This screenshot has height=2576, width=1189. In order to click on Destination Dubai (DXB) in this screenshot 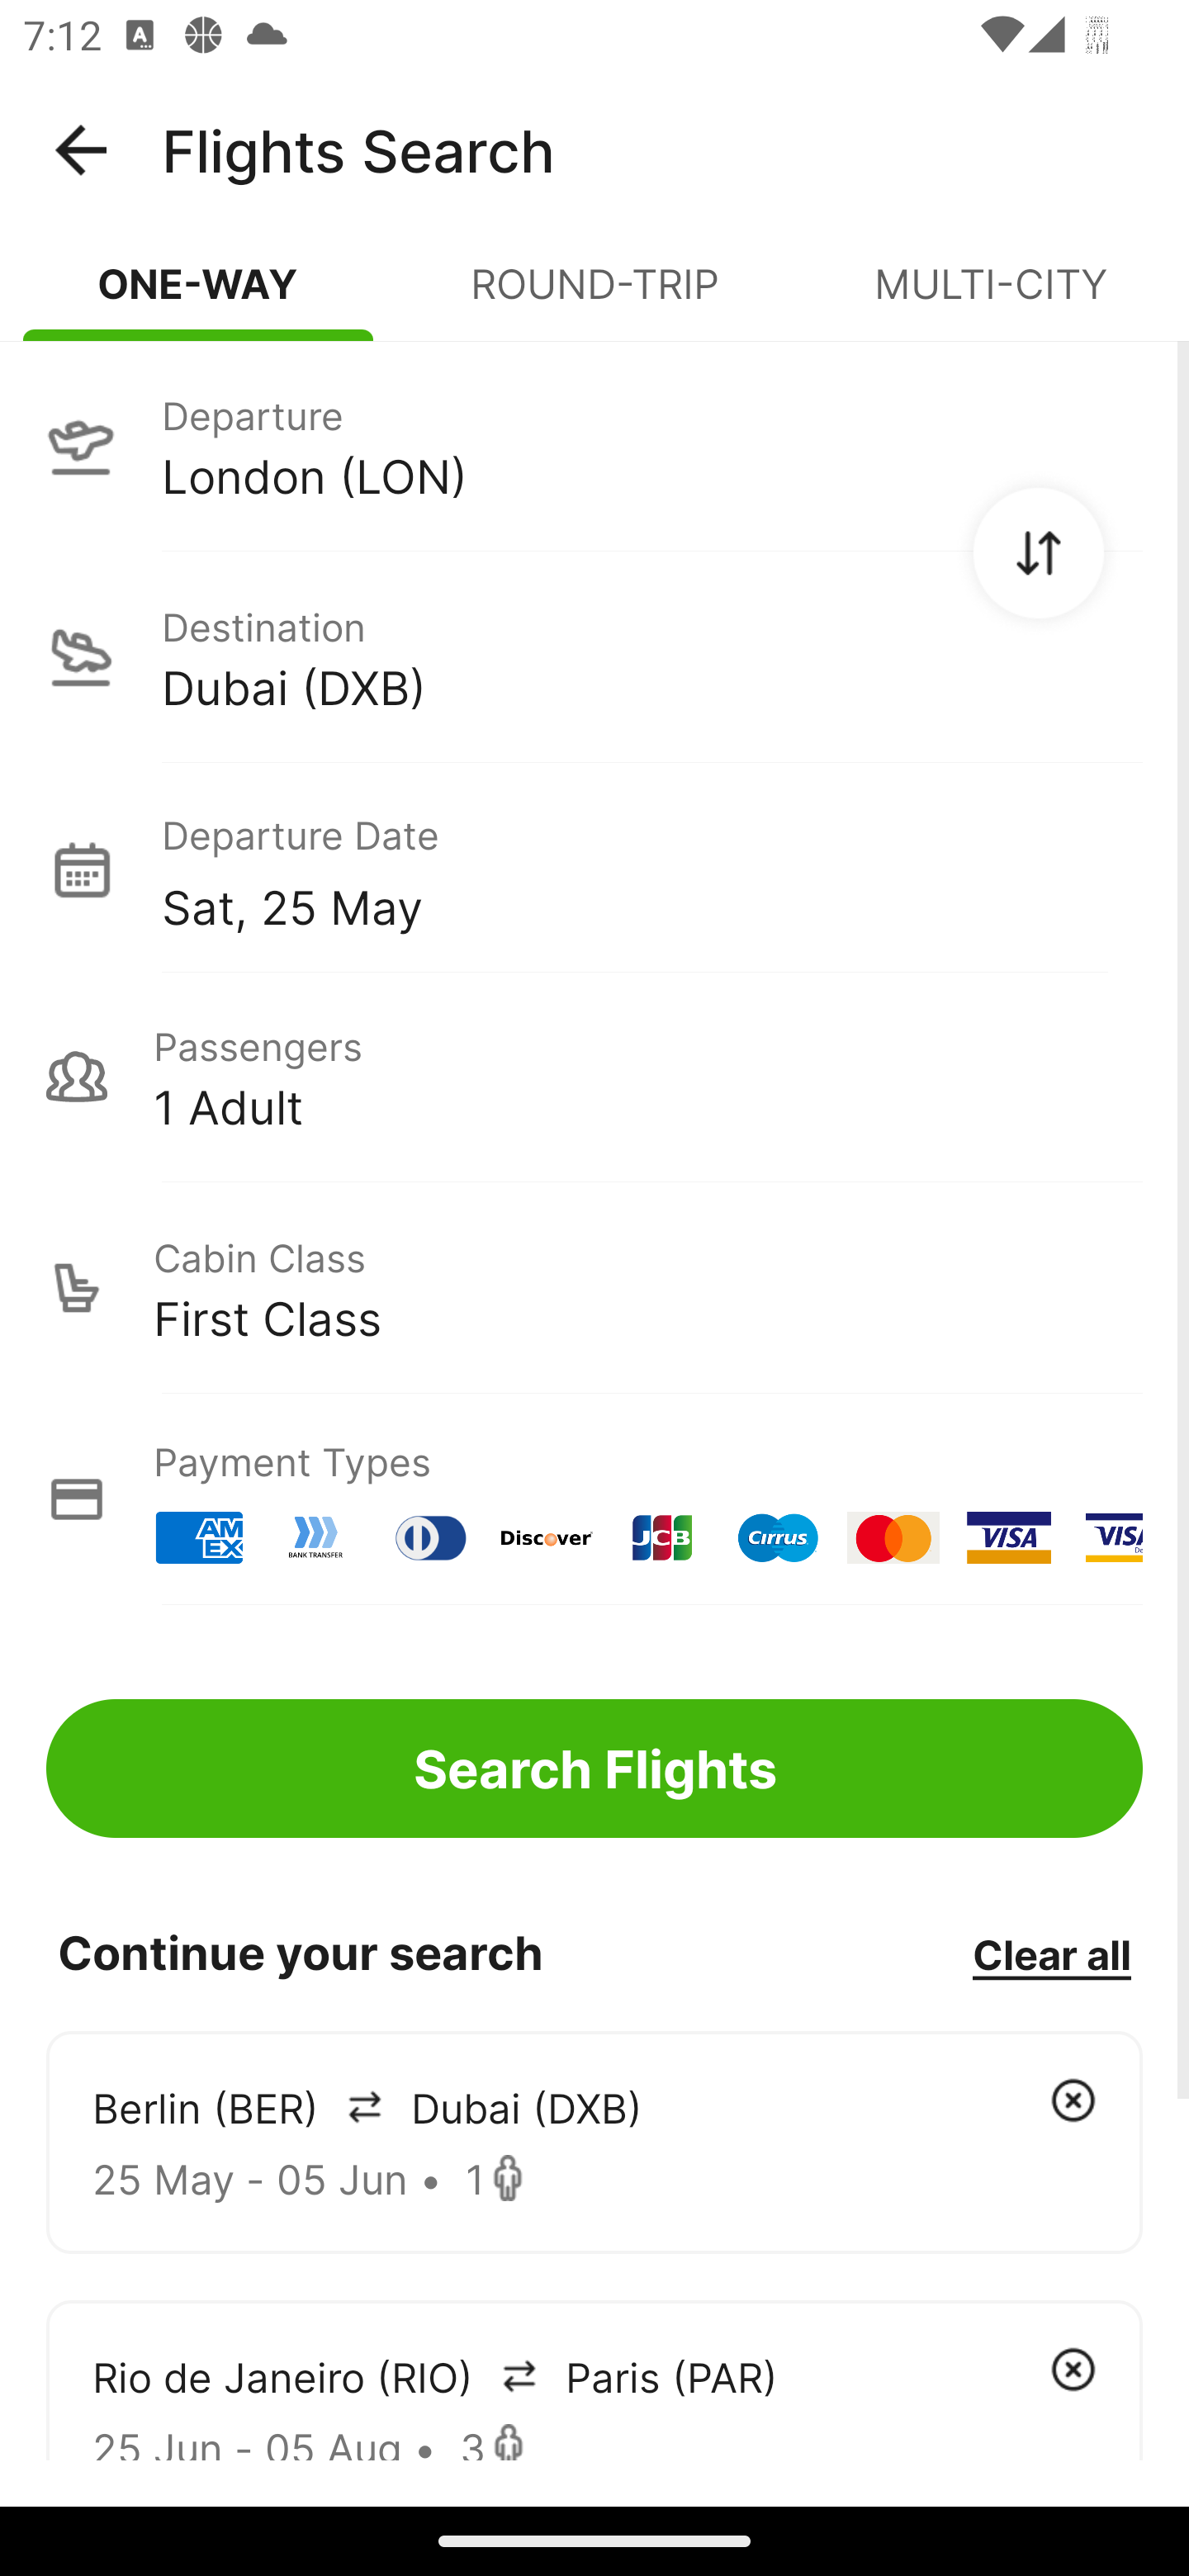, I will do `click(594, 657)`.